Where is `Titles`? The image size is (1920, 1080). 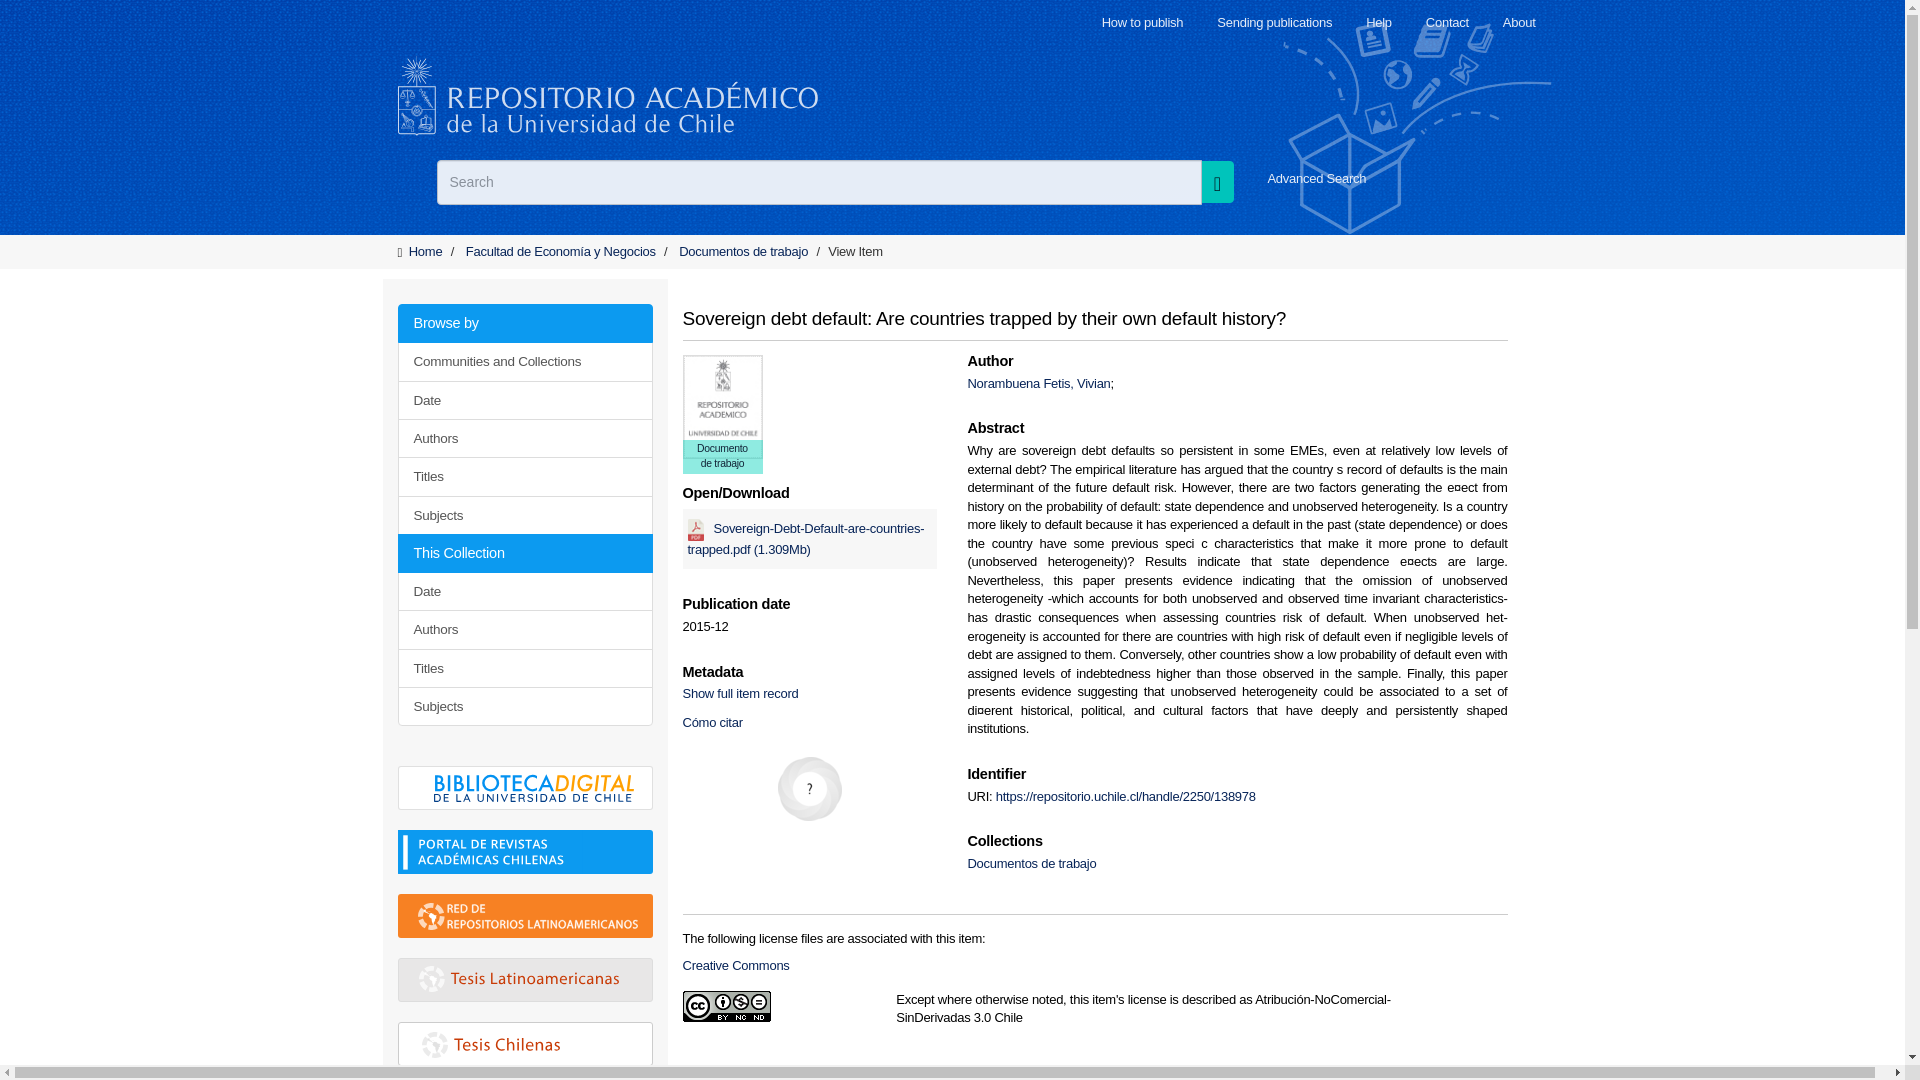
Titles is located at coordinates (524, 668).